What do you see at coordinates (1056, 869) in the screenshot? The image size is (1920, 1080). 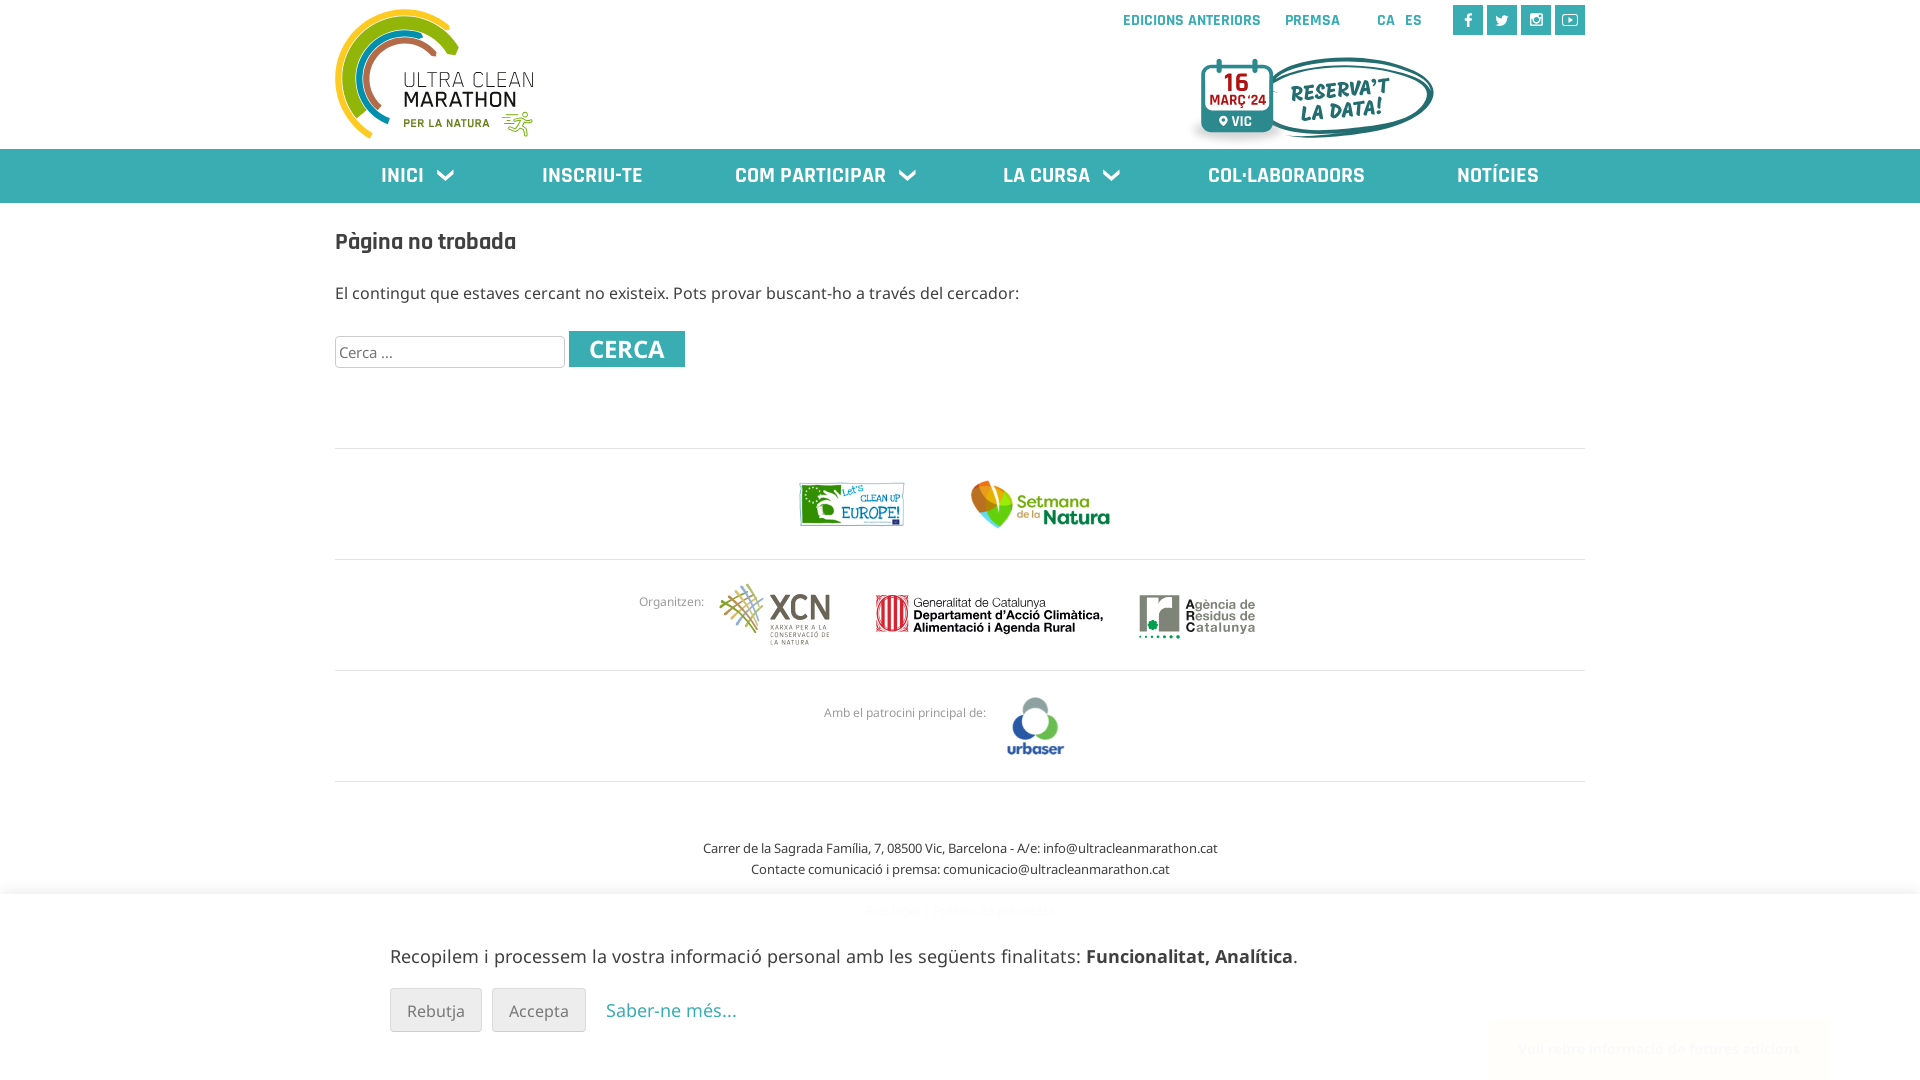 I see `comunicacio@ultracleanmarathon.cat` at bounding box center [1056, 869].